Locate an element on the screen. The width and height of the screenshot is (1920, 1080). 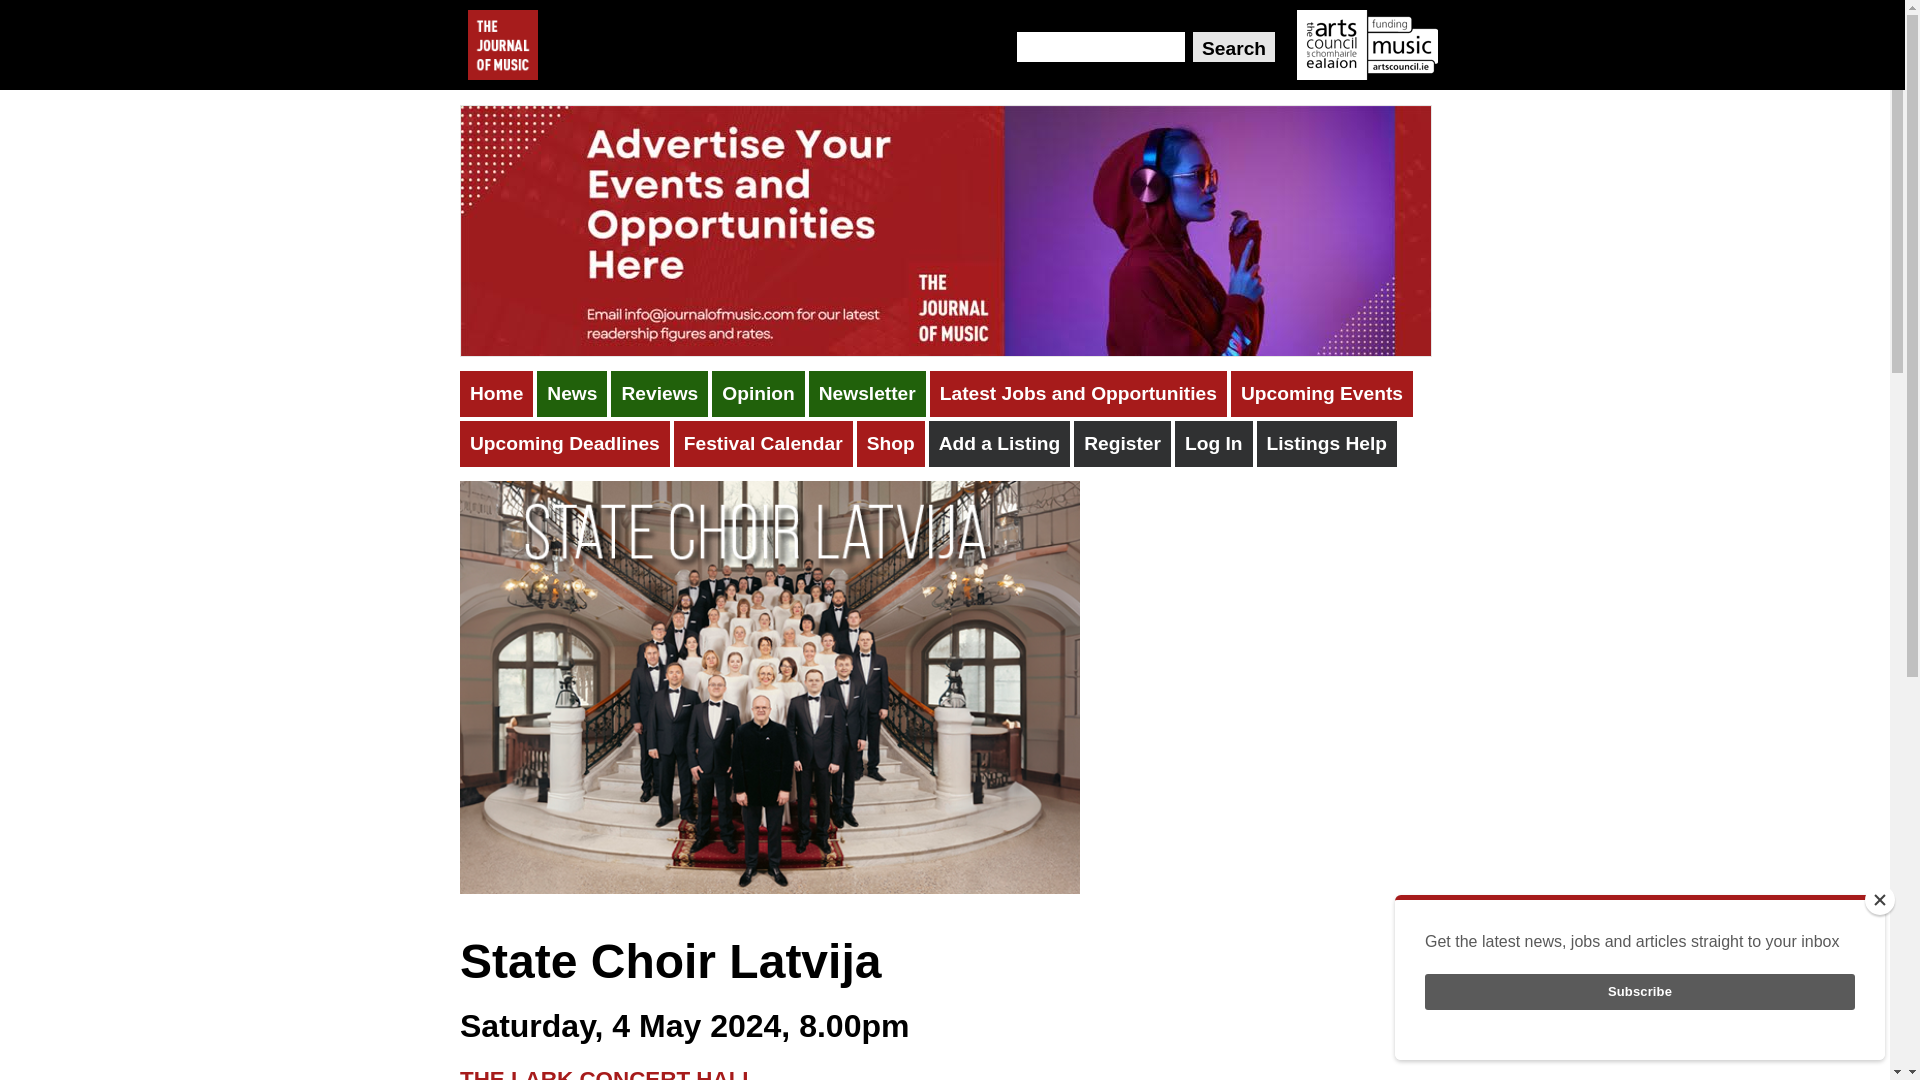
Upcoming Deadlines is located at coordinates (565, 444).